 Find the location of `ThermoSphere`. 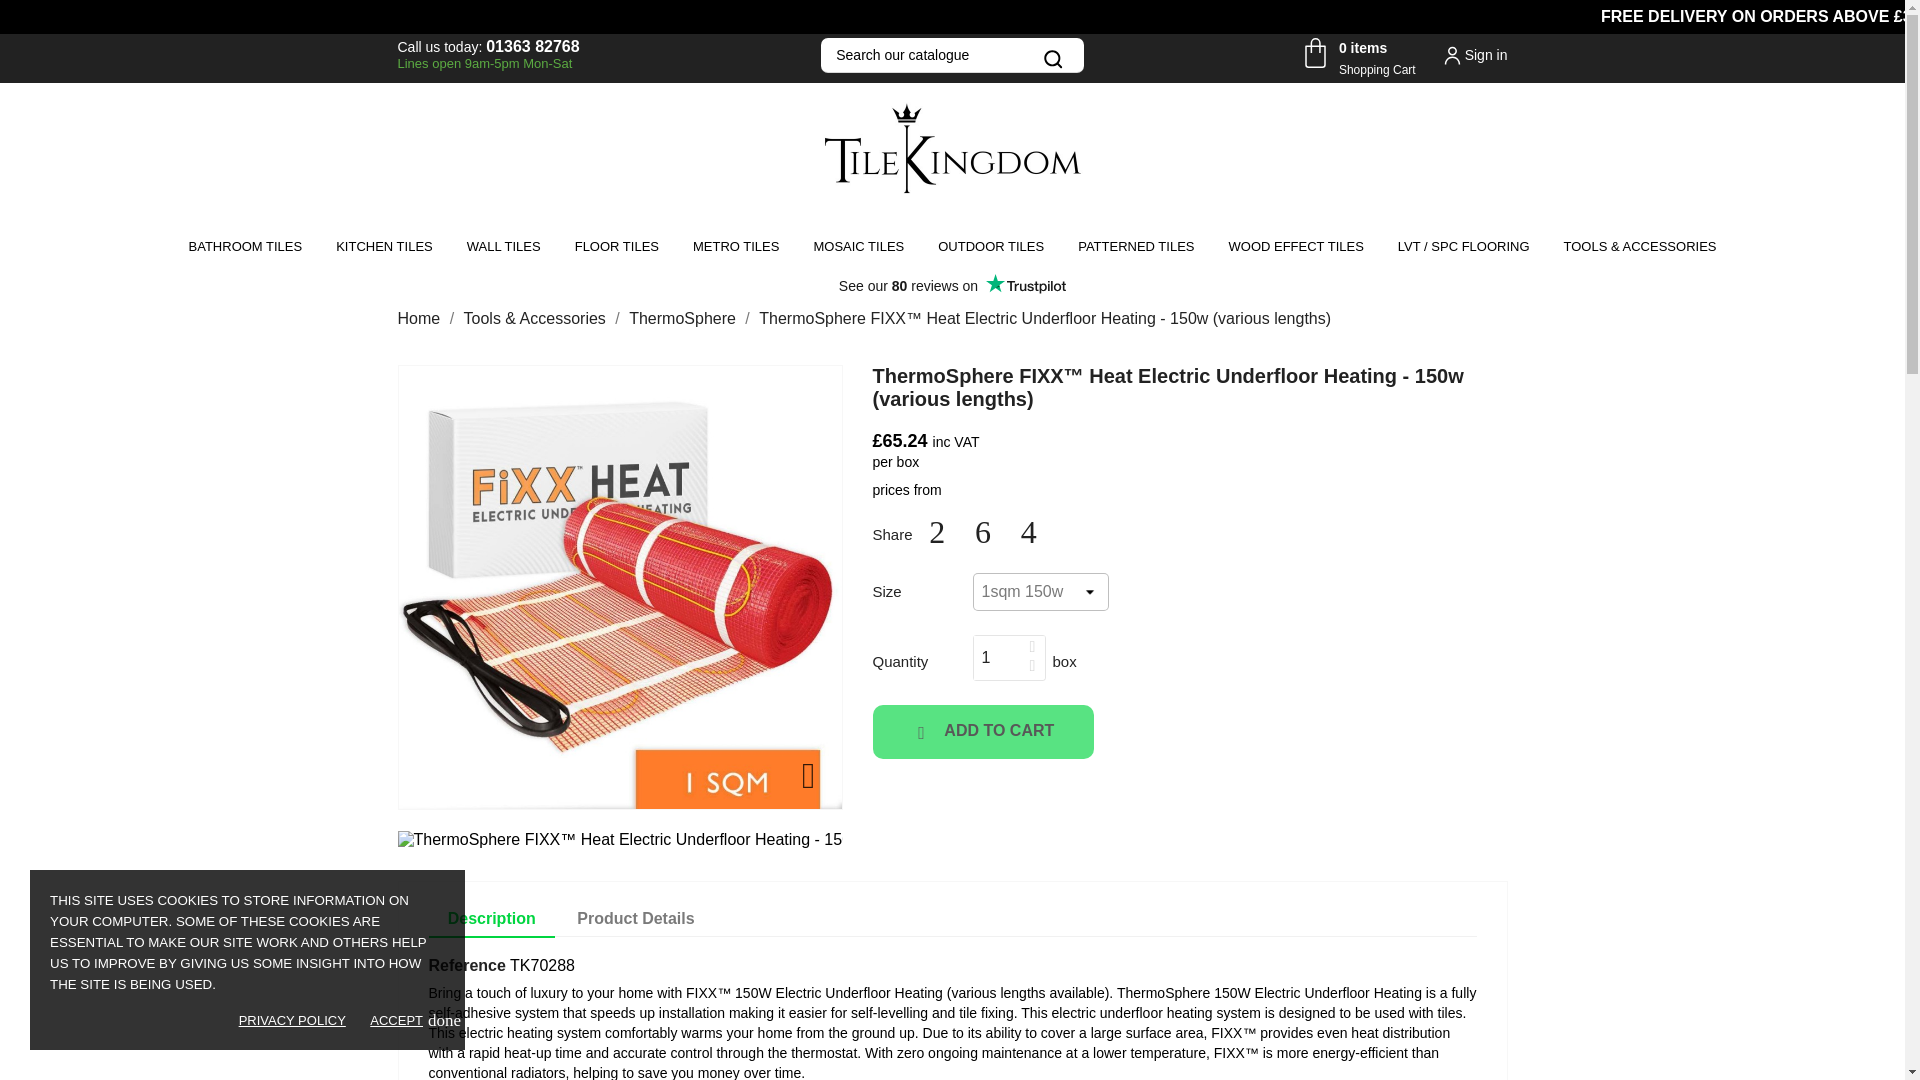

ThermoSphere is located at coordinates (684, 318).